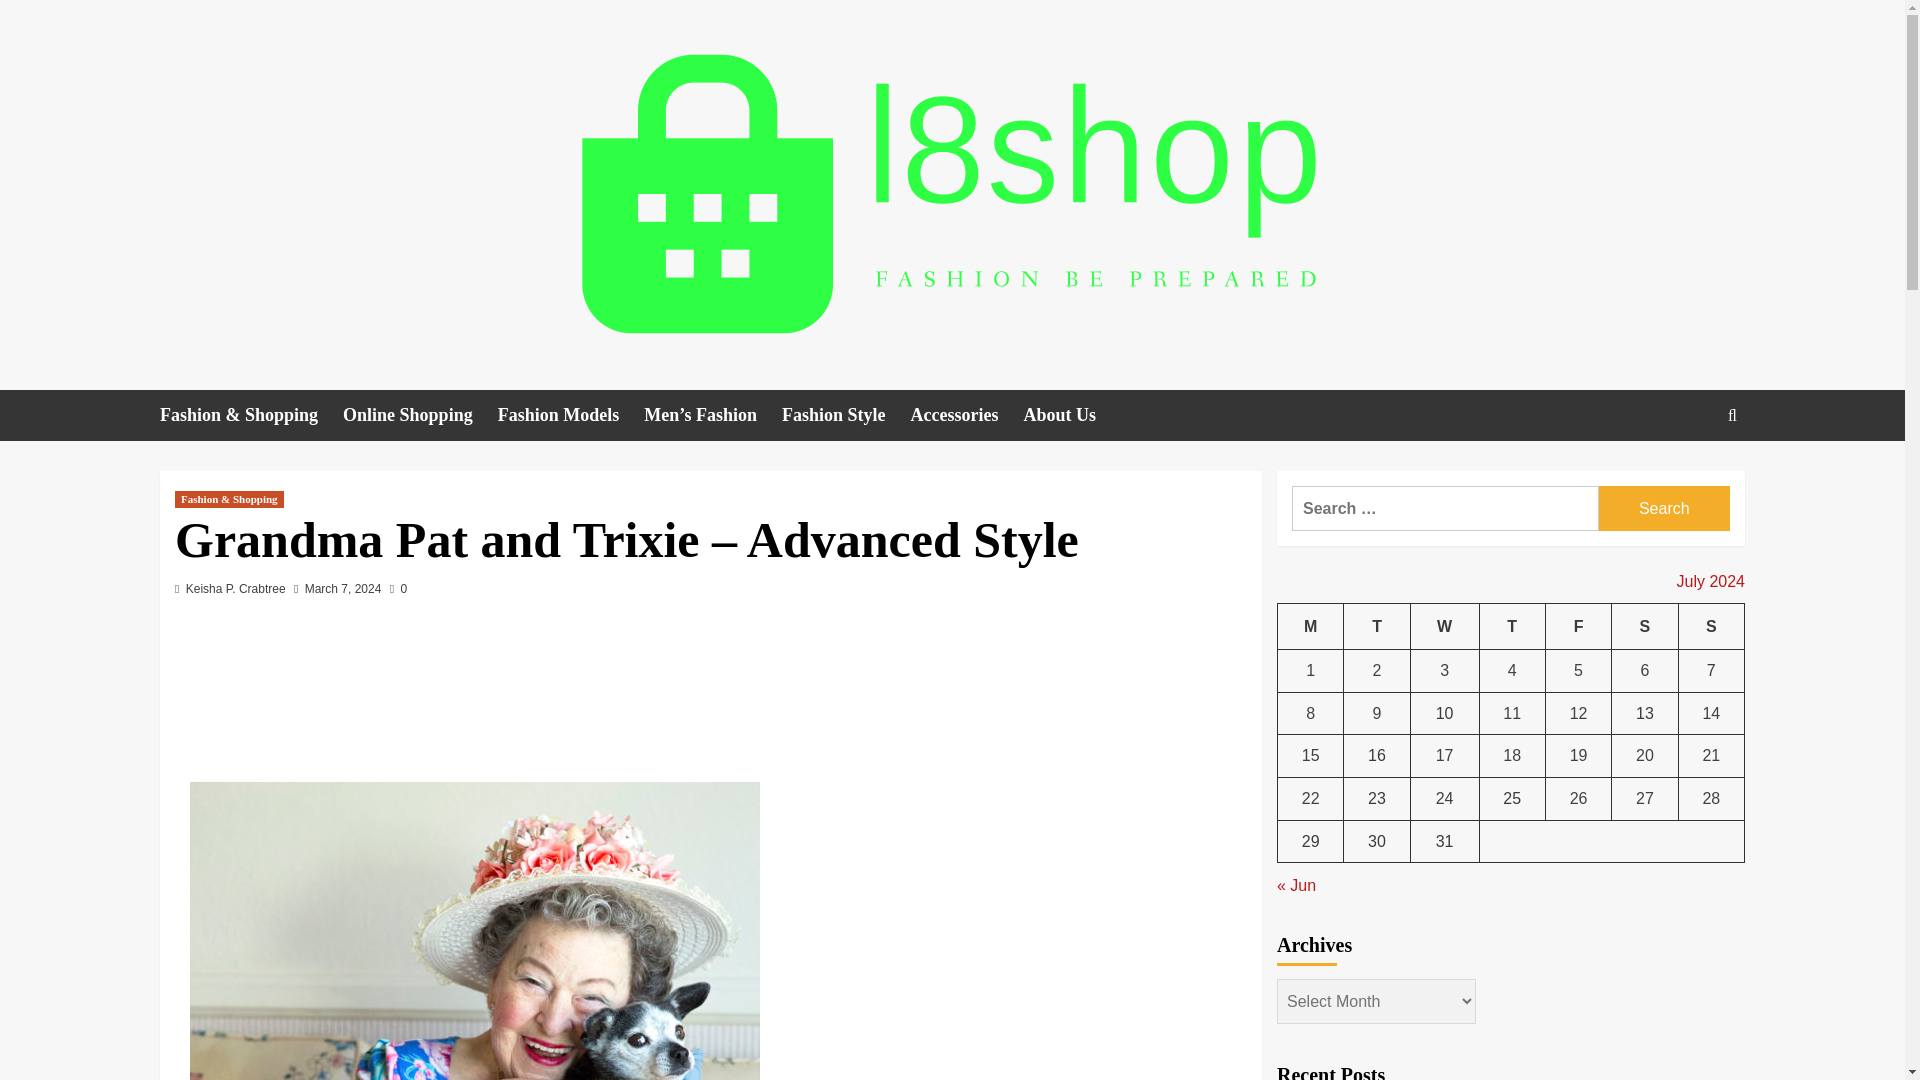 Image resolution: width=1920 pixels, height=1080 pixels. I want to click on Search, so click(1732, 416).